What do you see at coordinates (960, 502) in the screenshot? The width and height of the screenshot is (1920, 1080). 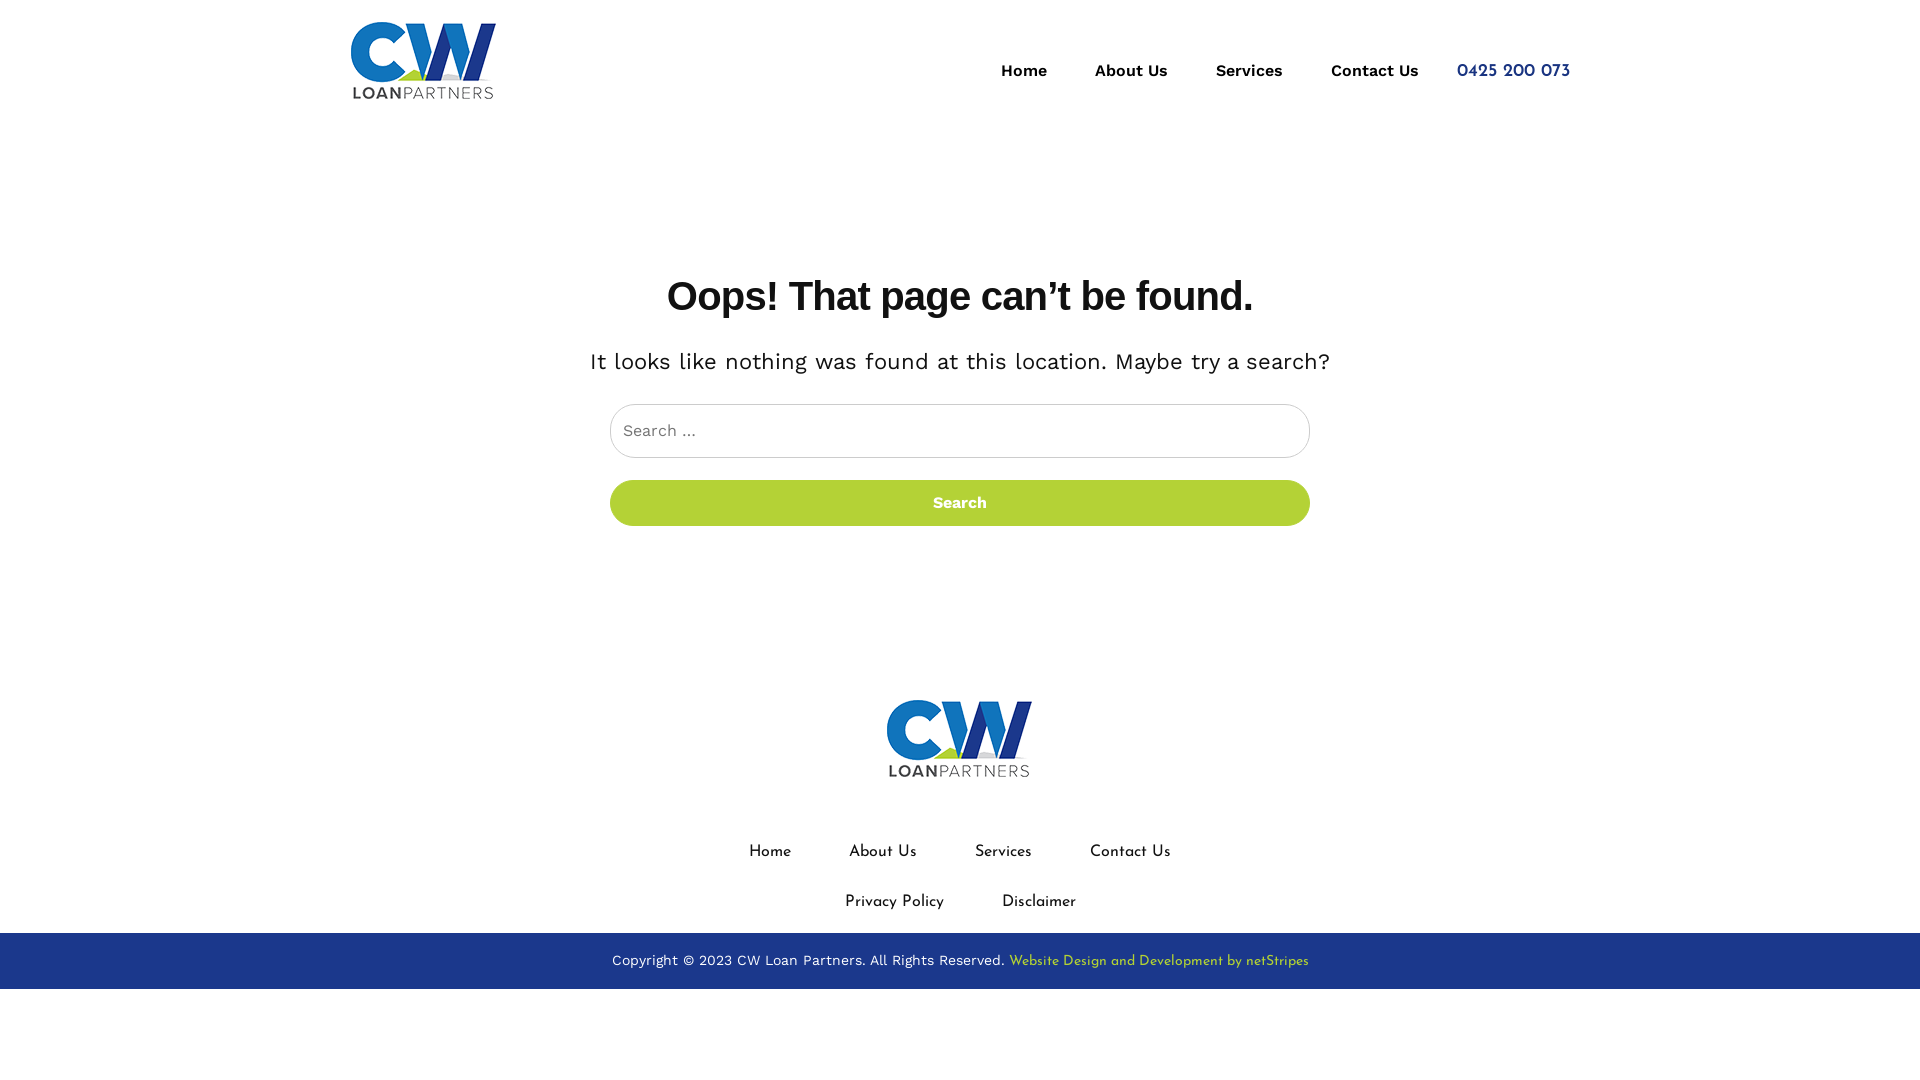 I see `Search` at bounding box center [960, 502].